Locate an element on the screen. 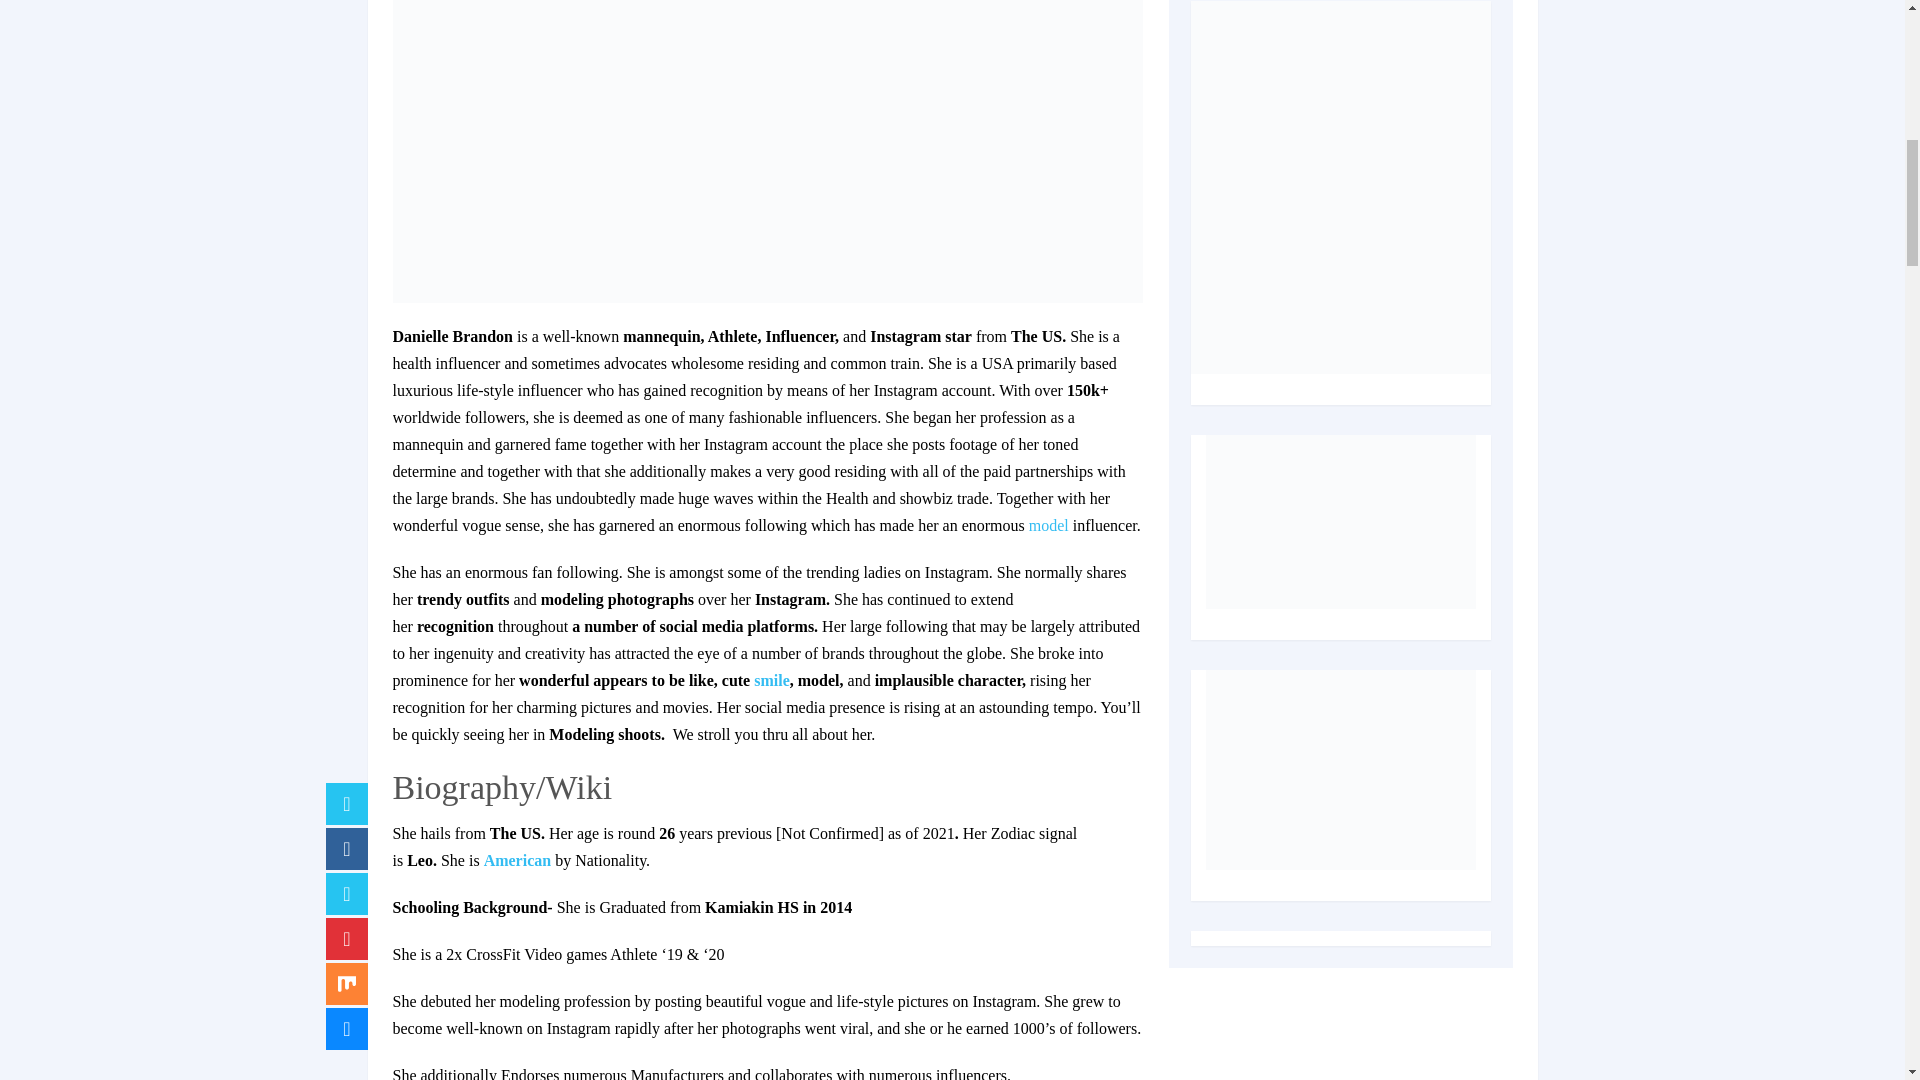 This screenshot has width=1920, height=1080. model is located at coordinates (1049, 525).